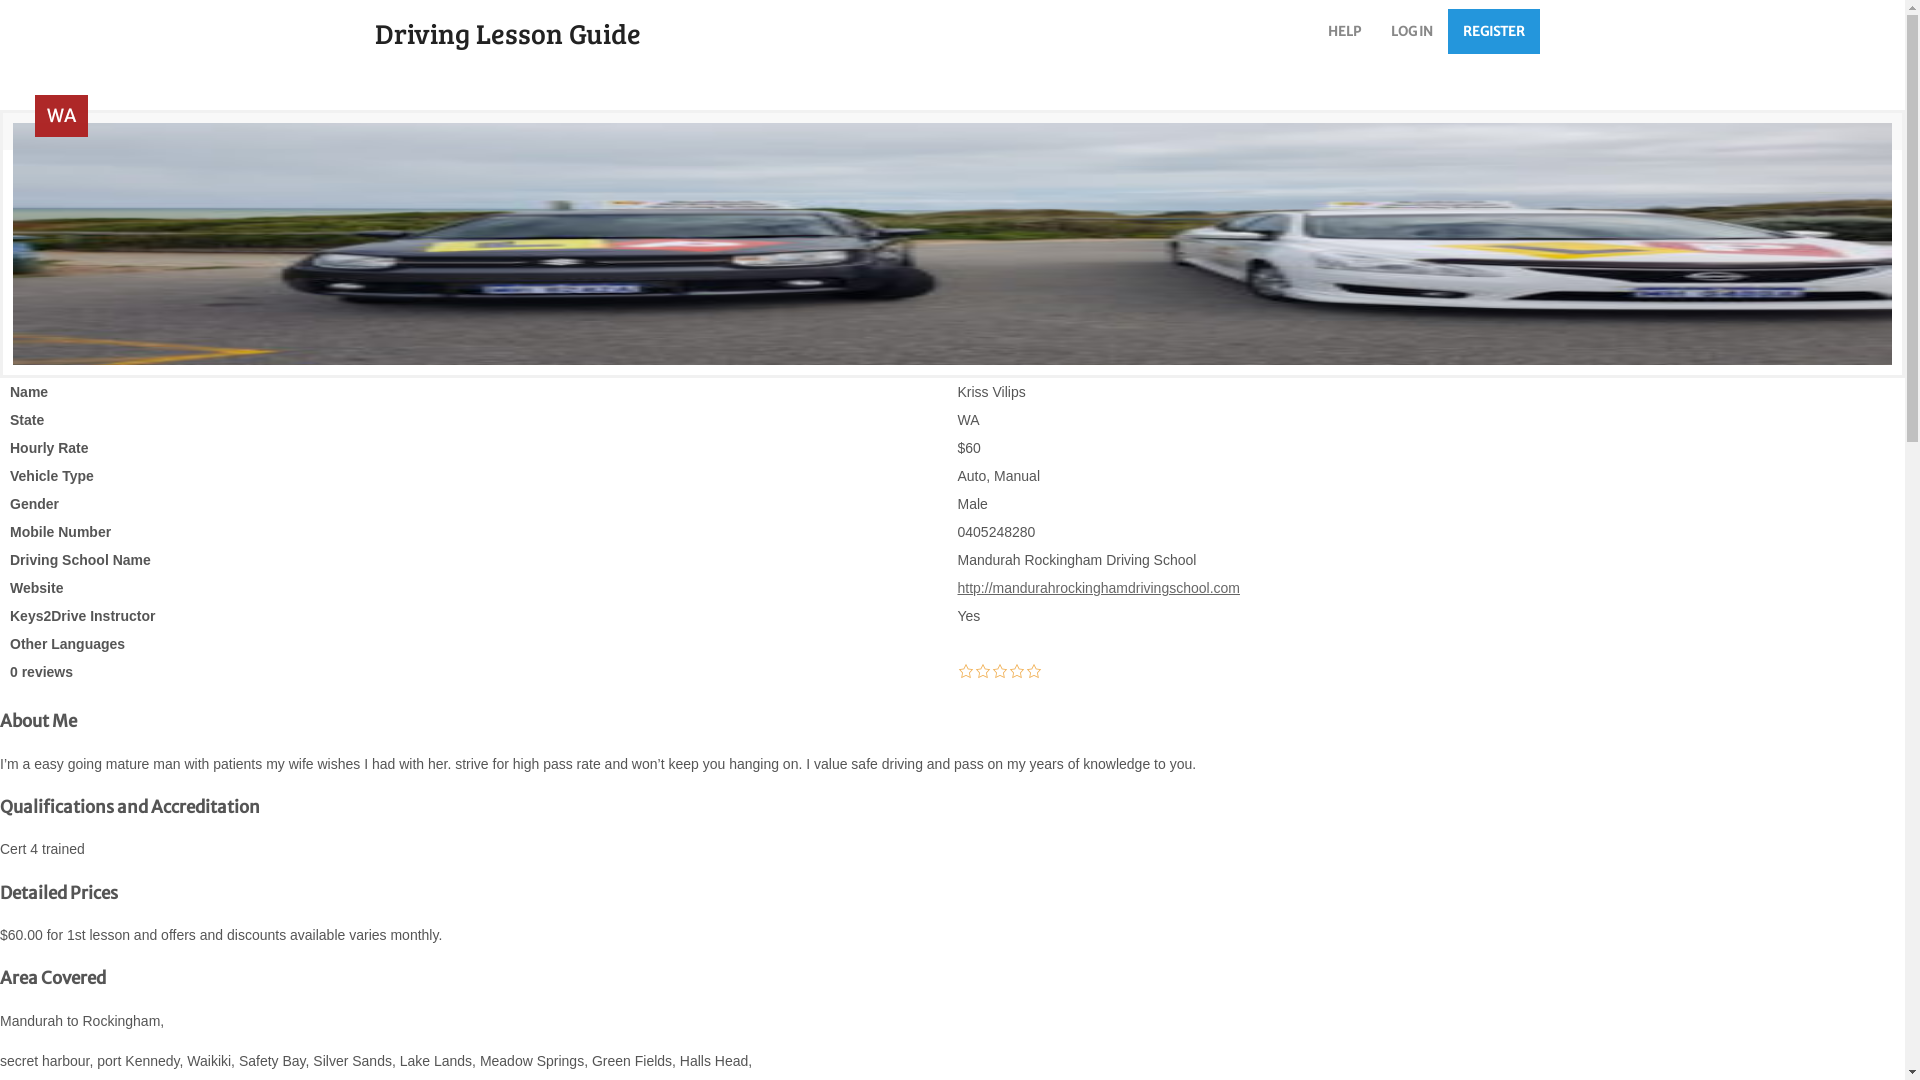 The width and height of the screenshot is (1920, 1080). I want to click on http://mandurahrockinghamdrivingschool.com, so click(1099, 588).